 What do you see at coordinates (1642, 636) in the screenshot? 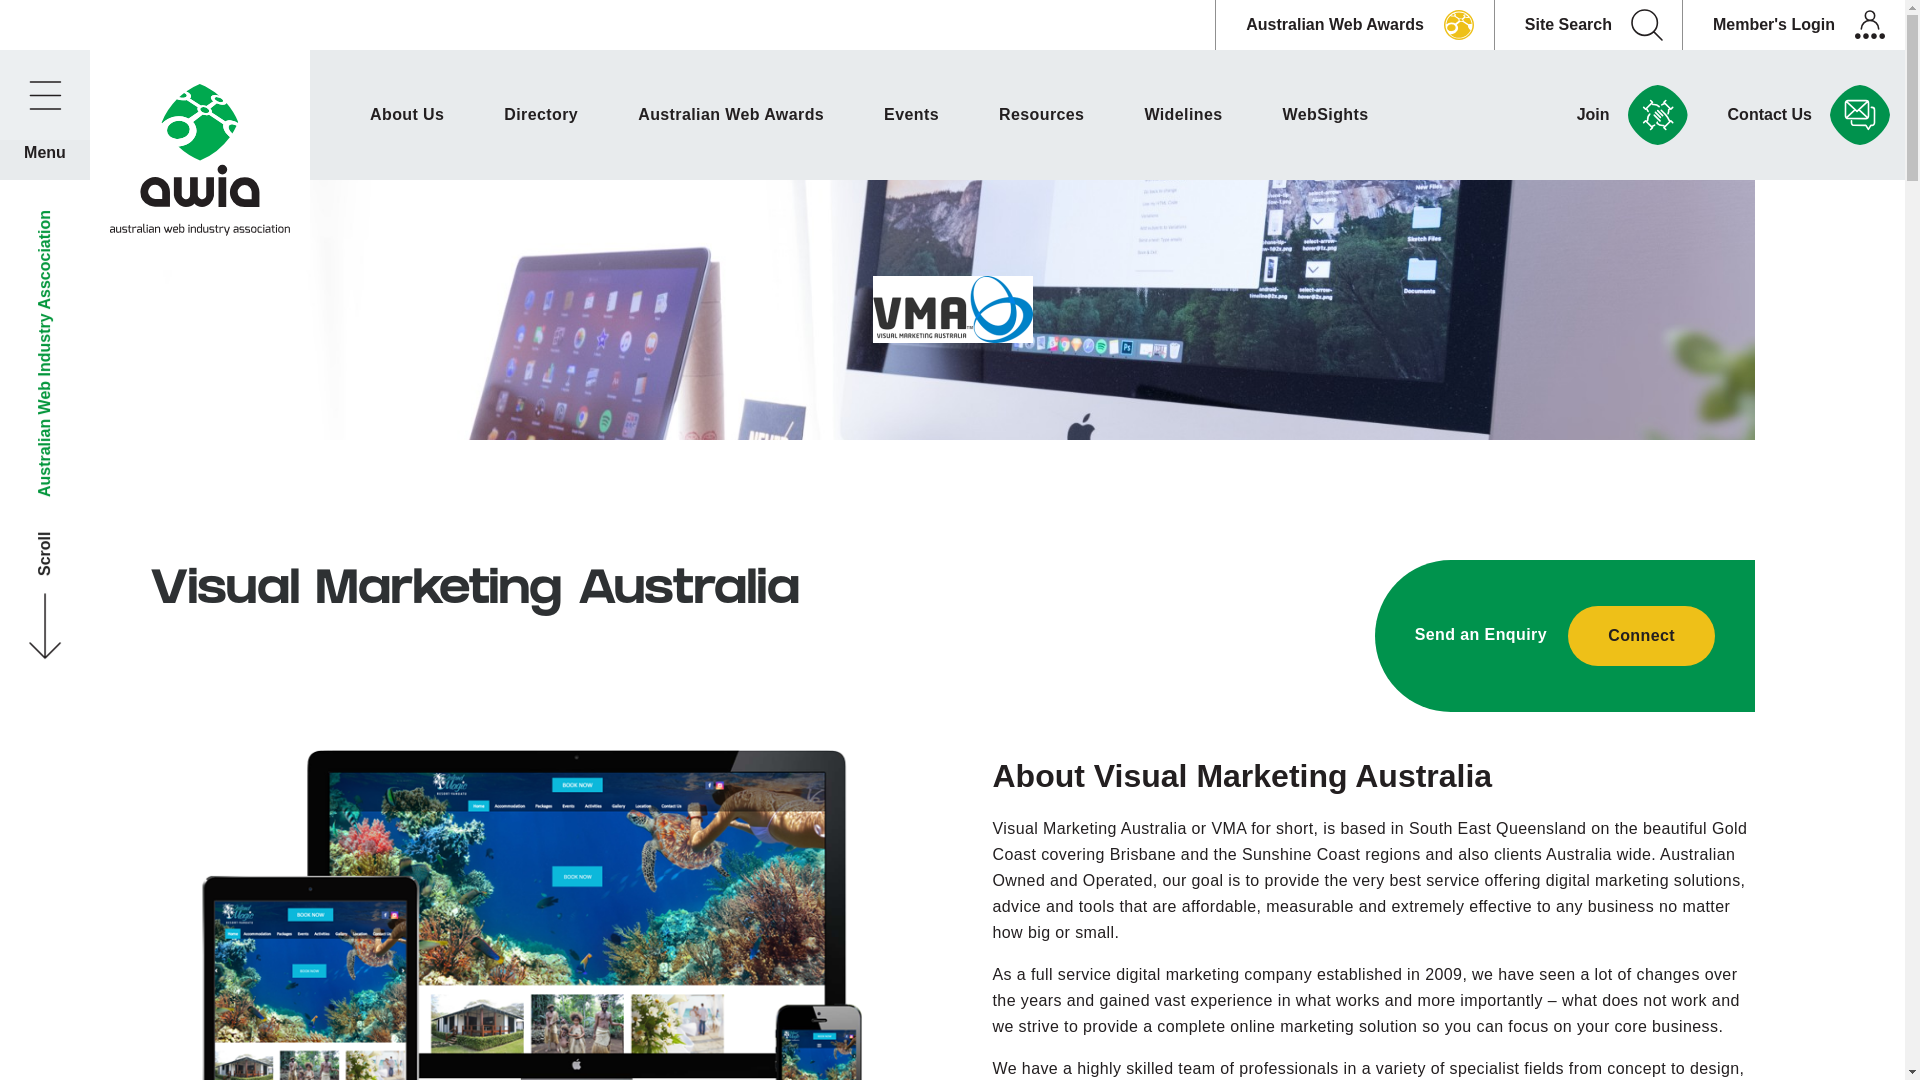
I see `Connect` at bounding box center [1642, 636].